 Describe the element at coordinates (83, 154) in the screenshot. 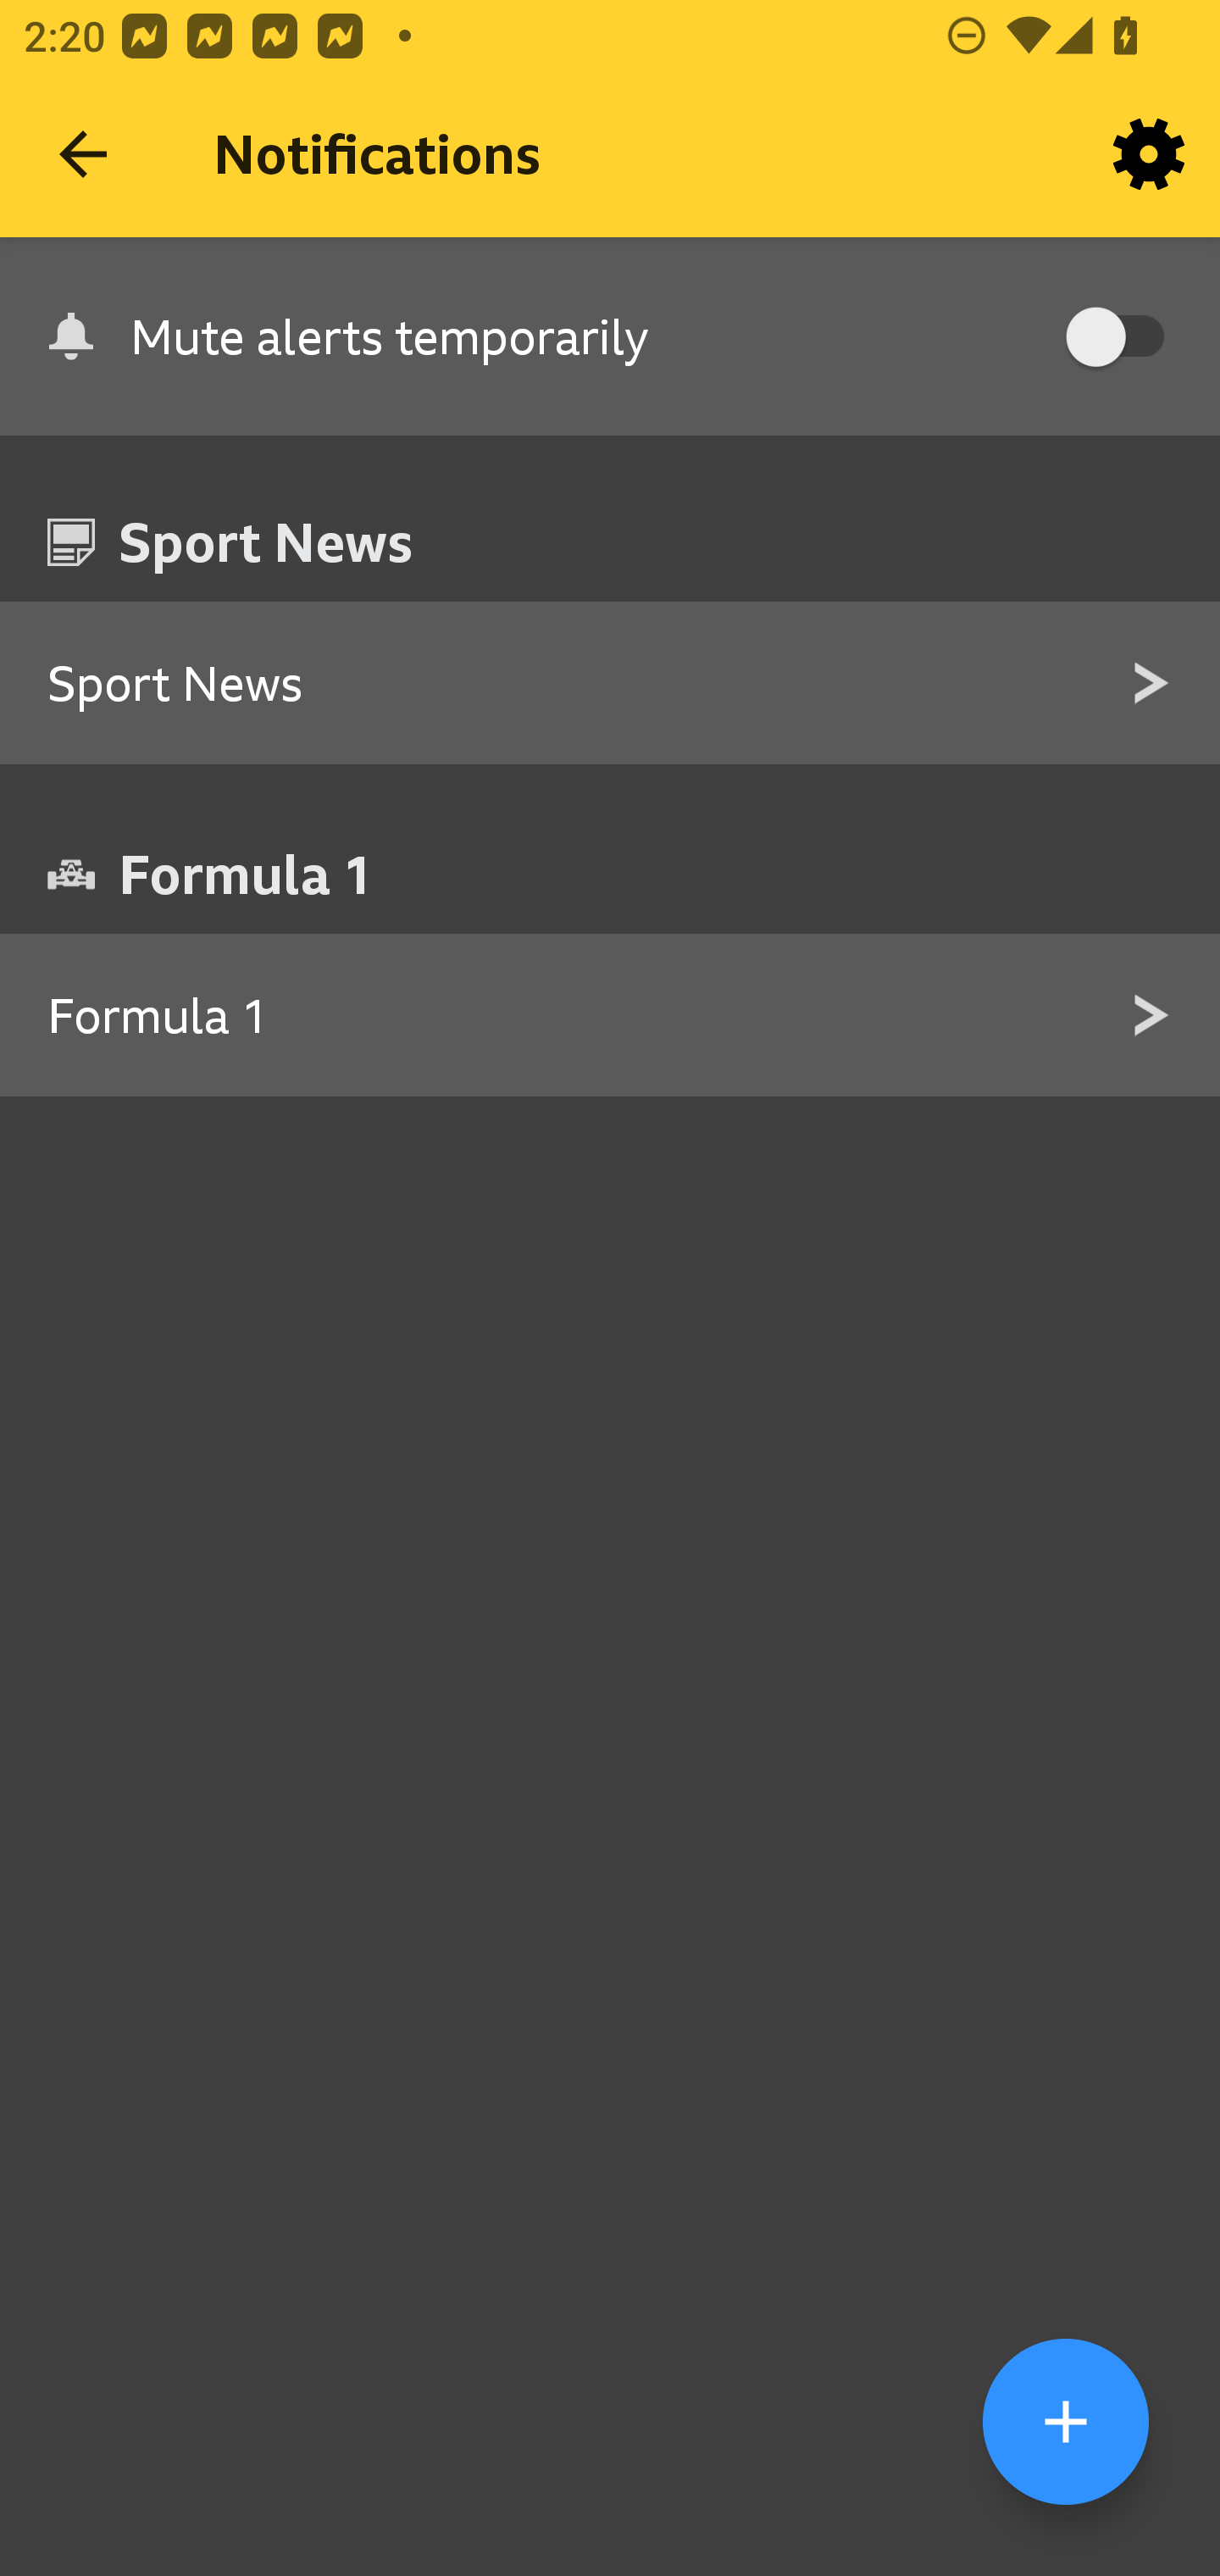

I see `Navigate up` at that location.